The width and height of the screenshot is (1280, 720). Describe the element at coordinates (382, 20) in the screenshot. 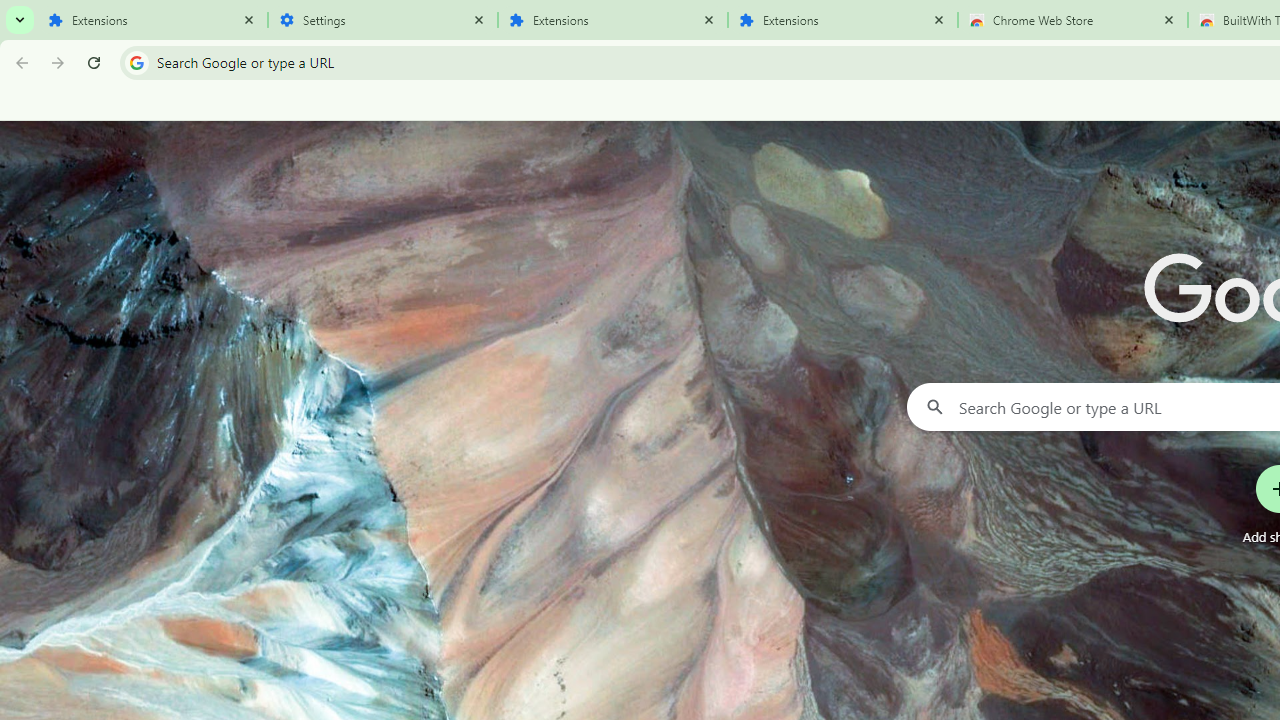

I see `Settings` at that location.